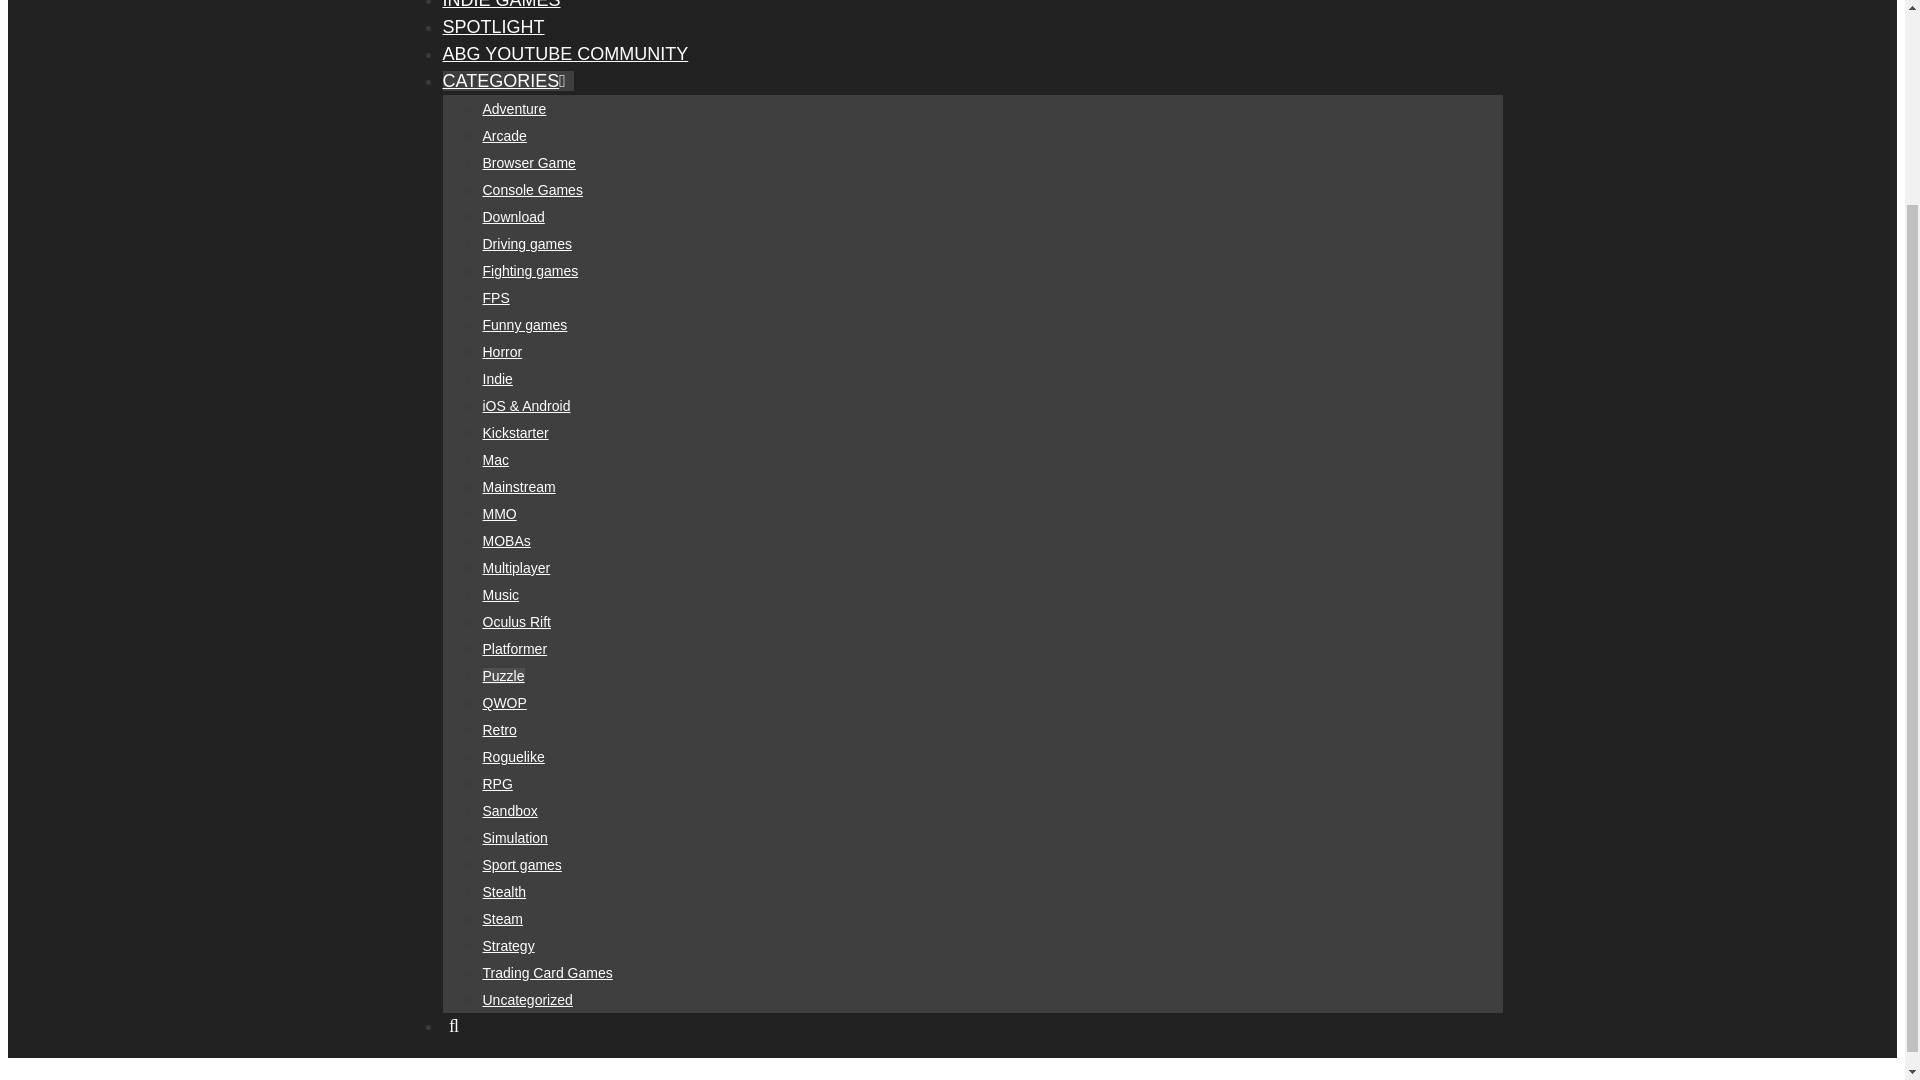 The image size is (1920, 1080). Describe the element at coordinates (504, 702) in the screenshot. I see `QWOP` at that location.